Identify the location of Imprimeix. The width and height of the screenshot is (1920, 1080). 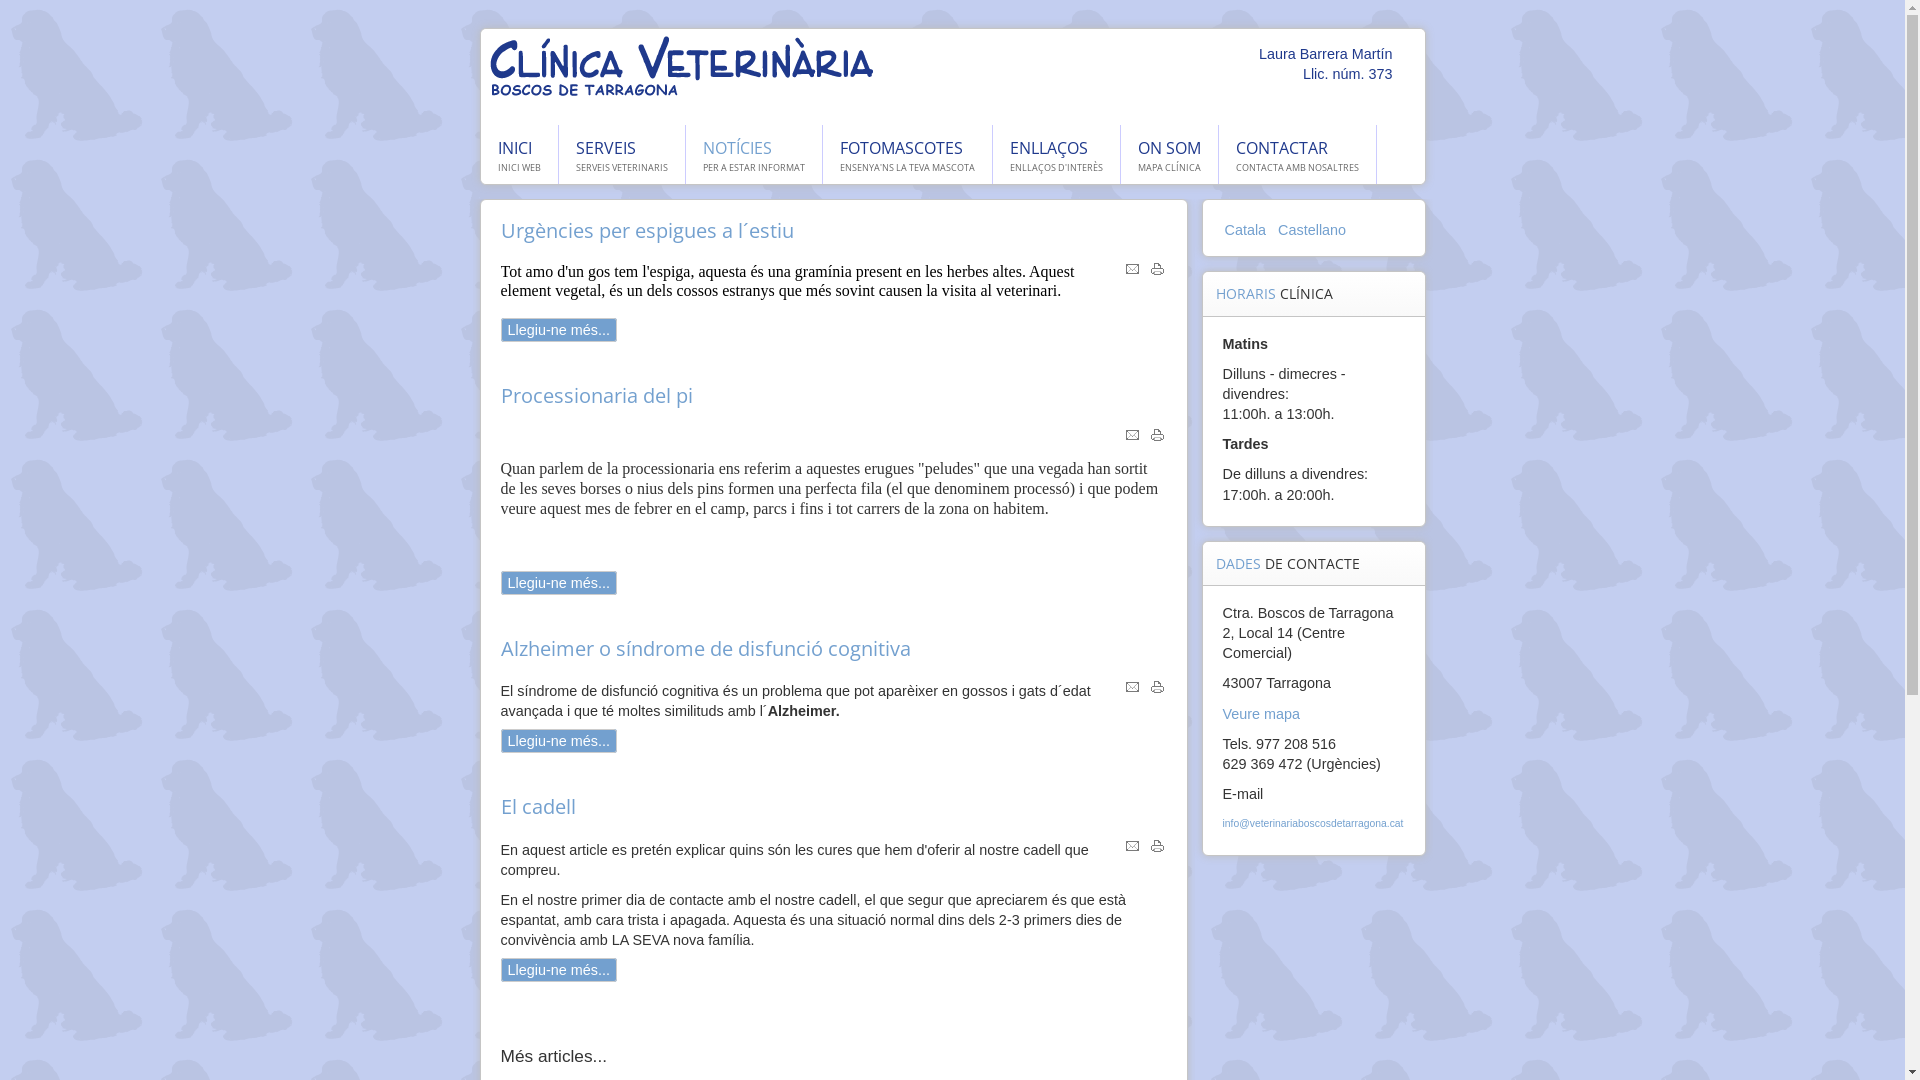
(1158, 690).